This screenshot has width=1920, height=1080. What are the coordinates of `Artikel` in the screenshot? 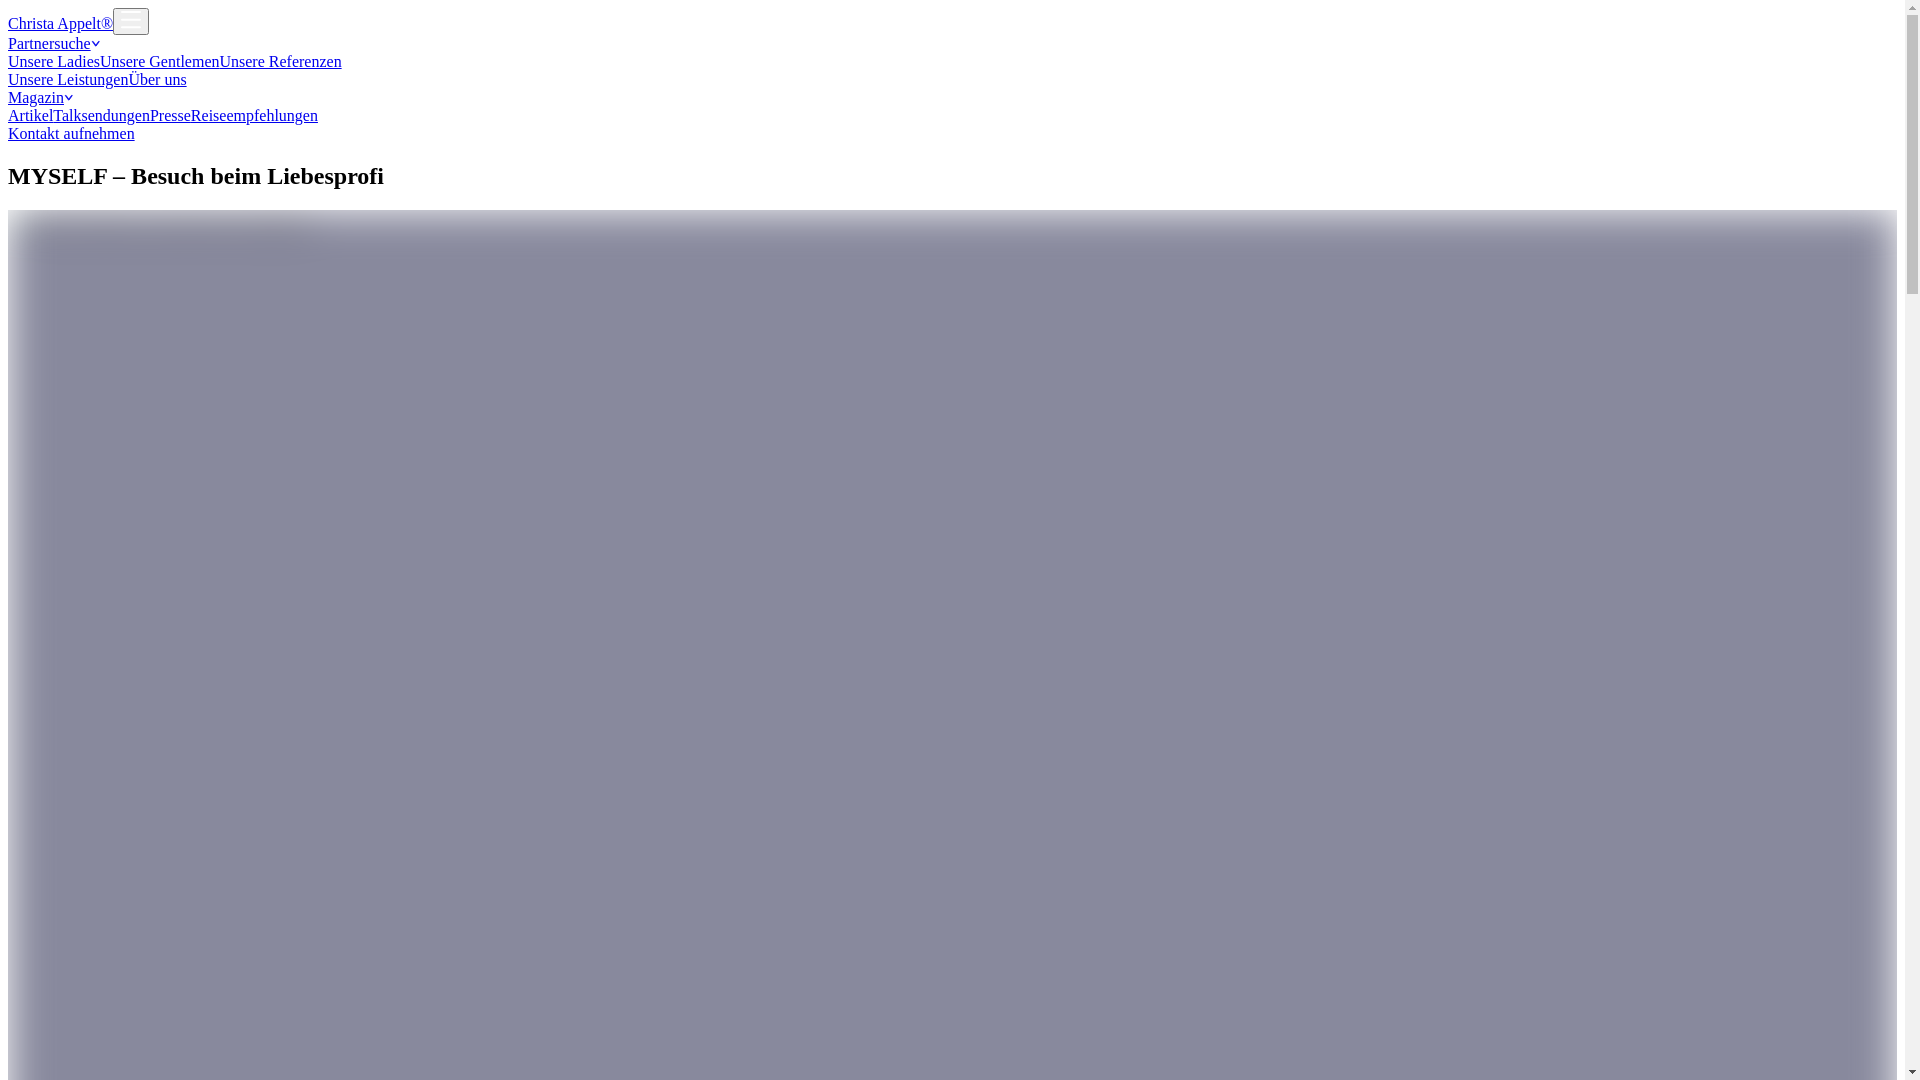 It's located at (30, 116).